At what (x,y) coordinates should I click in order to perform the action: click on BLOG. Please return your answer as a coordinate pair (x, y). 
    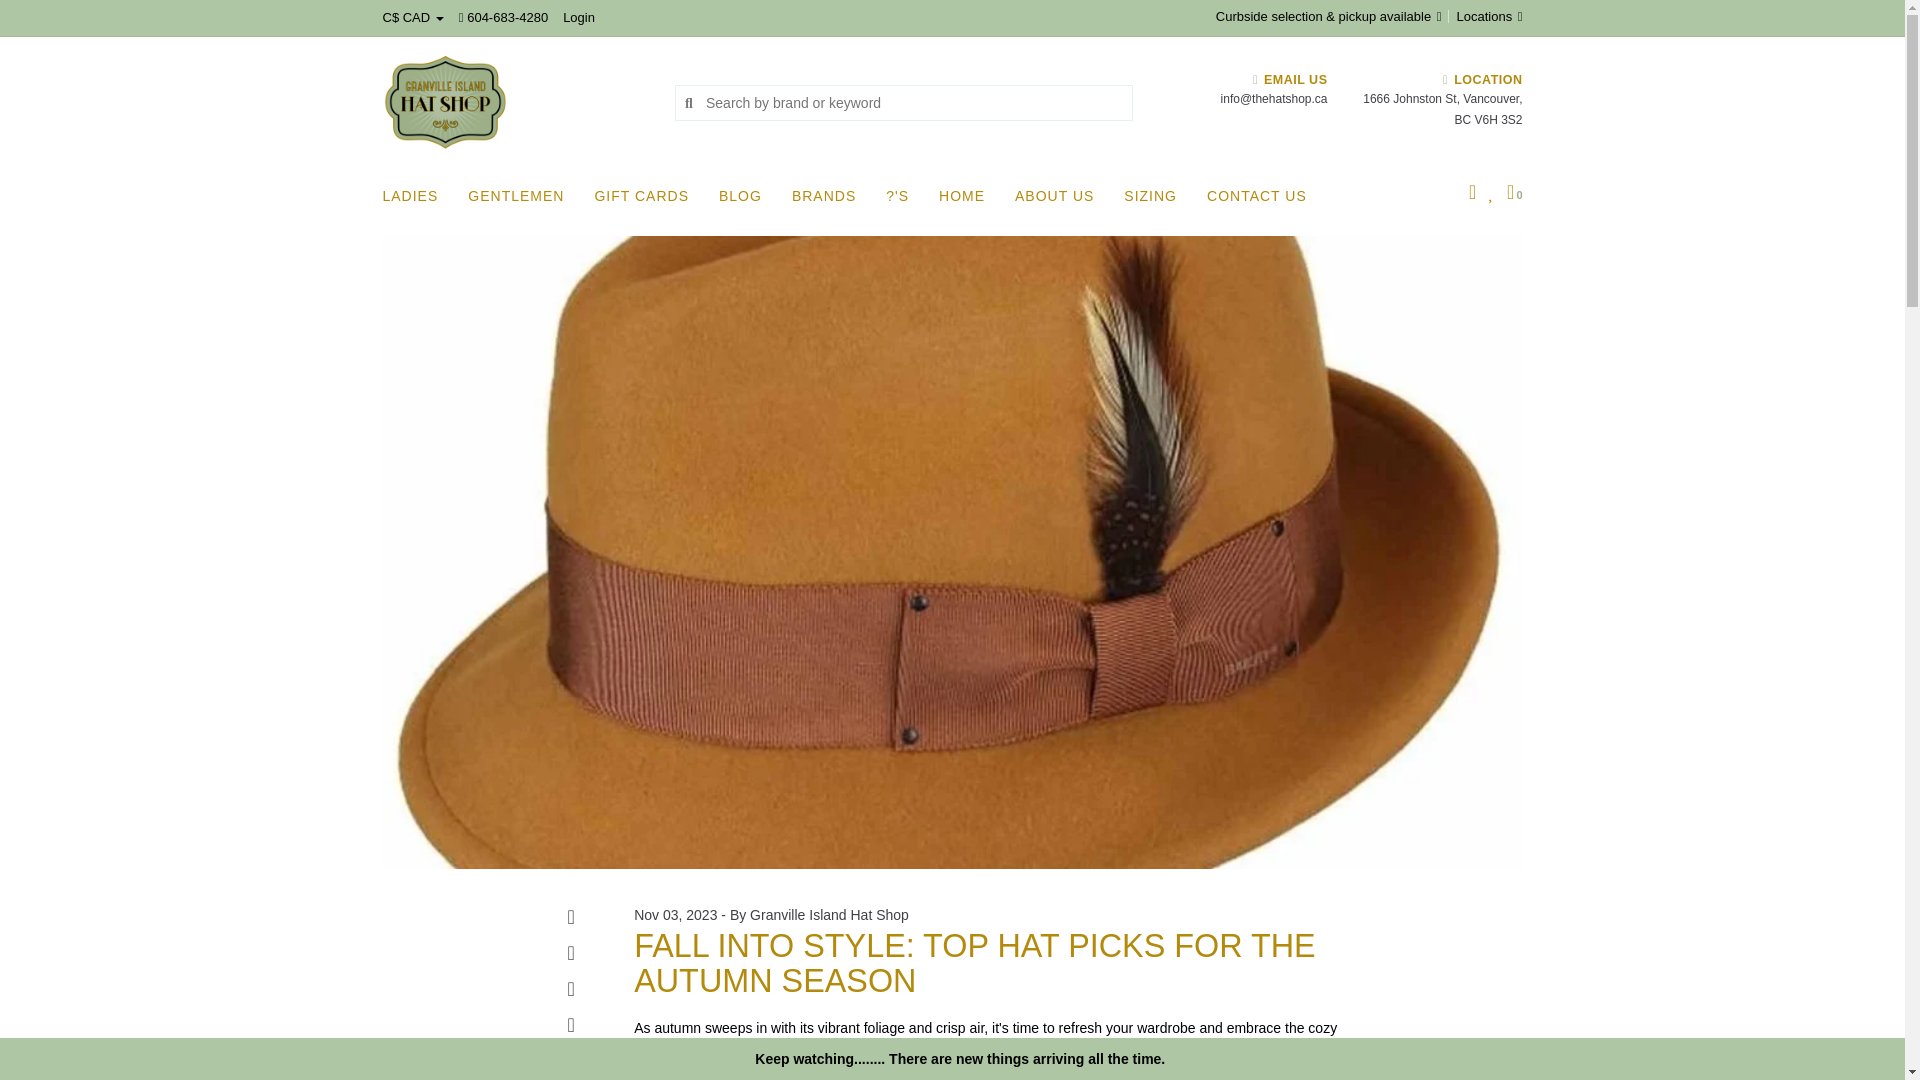
    Looking at the image, I should click on (744, 202).